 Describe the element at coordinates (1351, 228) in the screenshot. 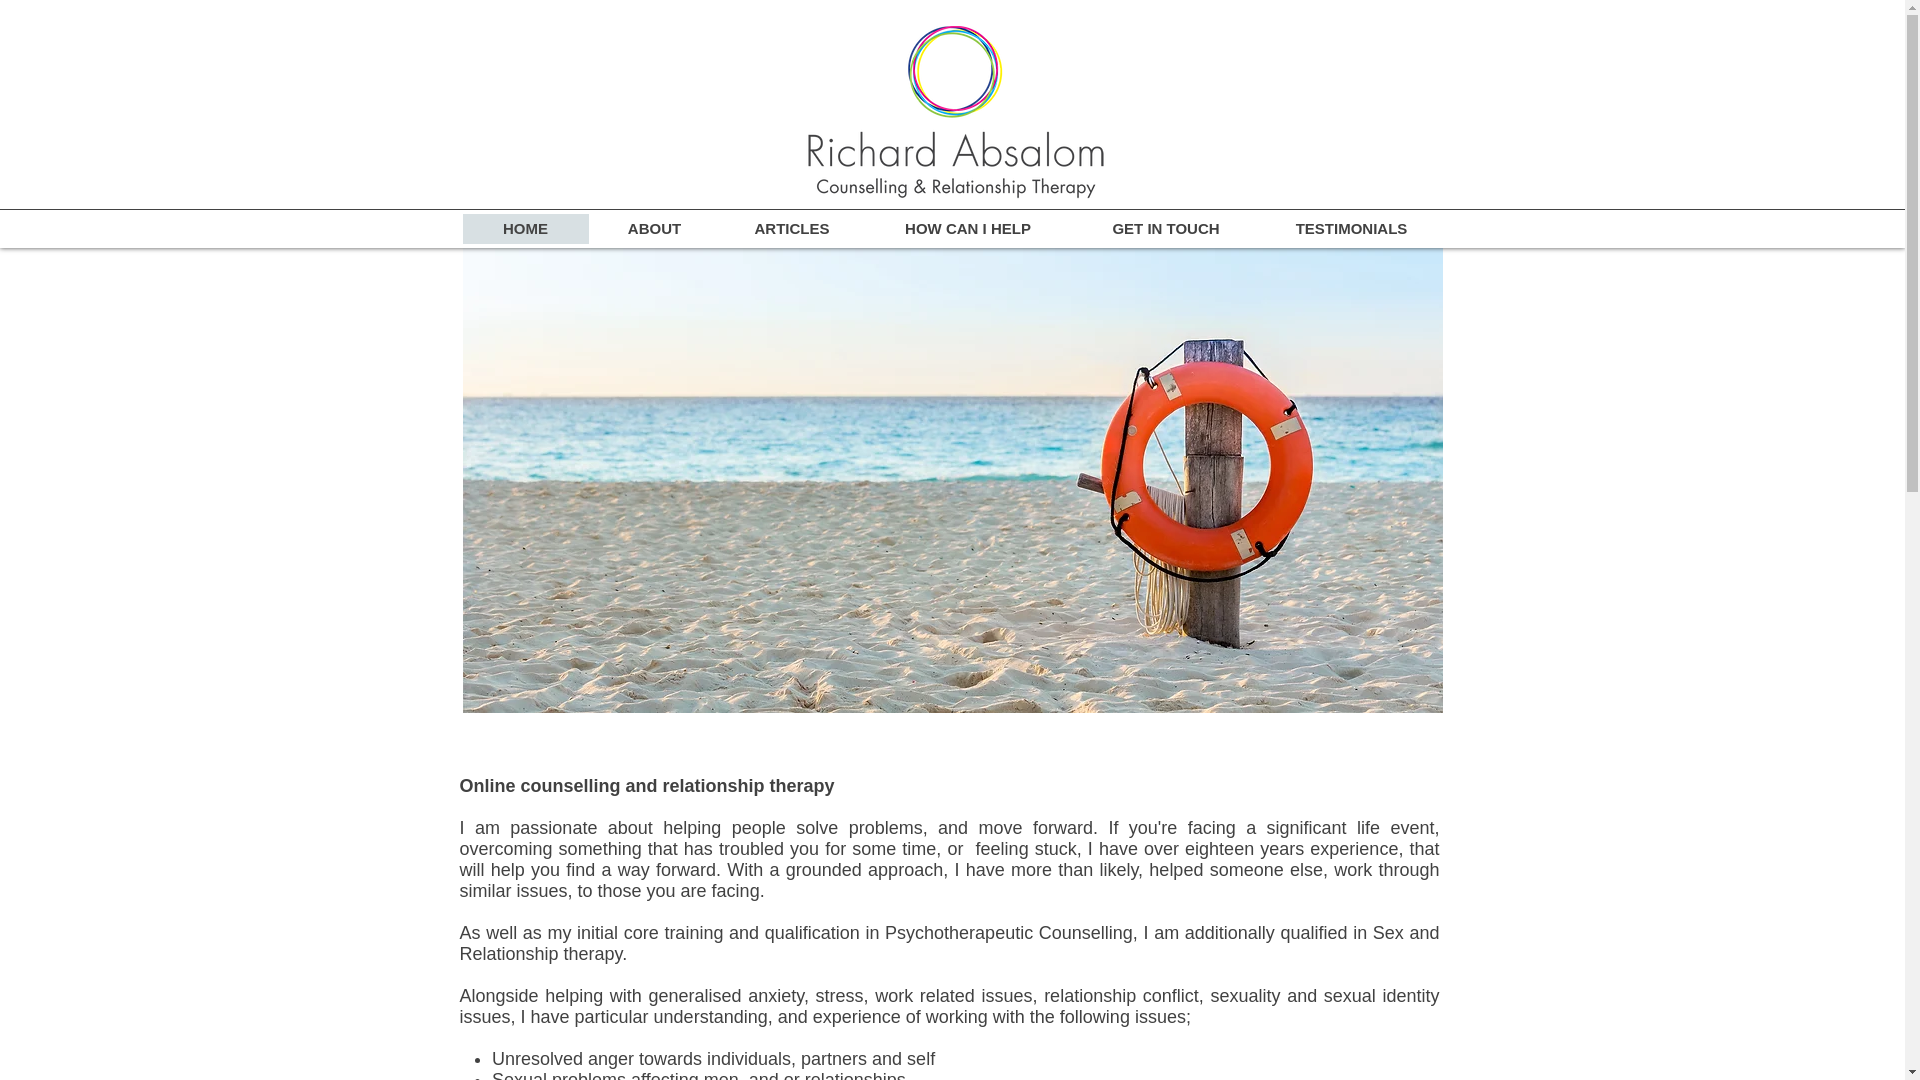

I see `TESTIMONIALS` at that location.